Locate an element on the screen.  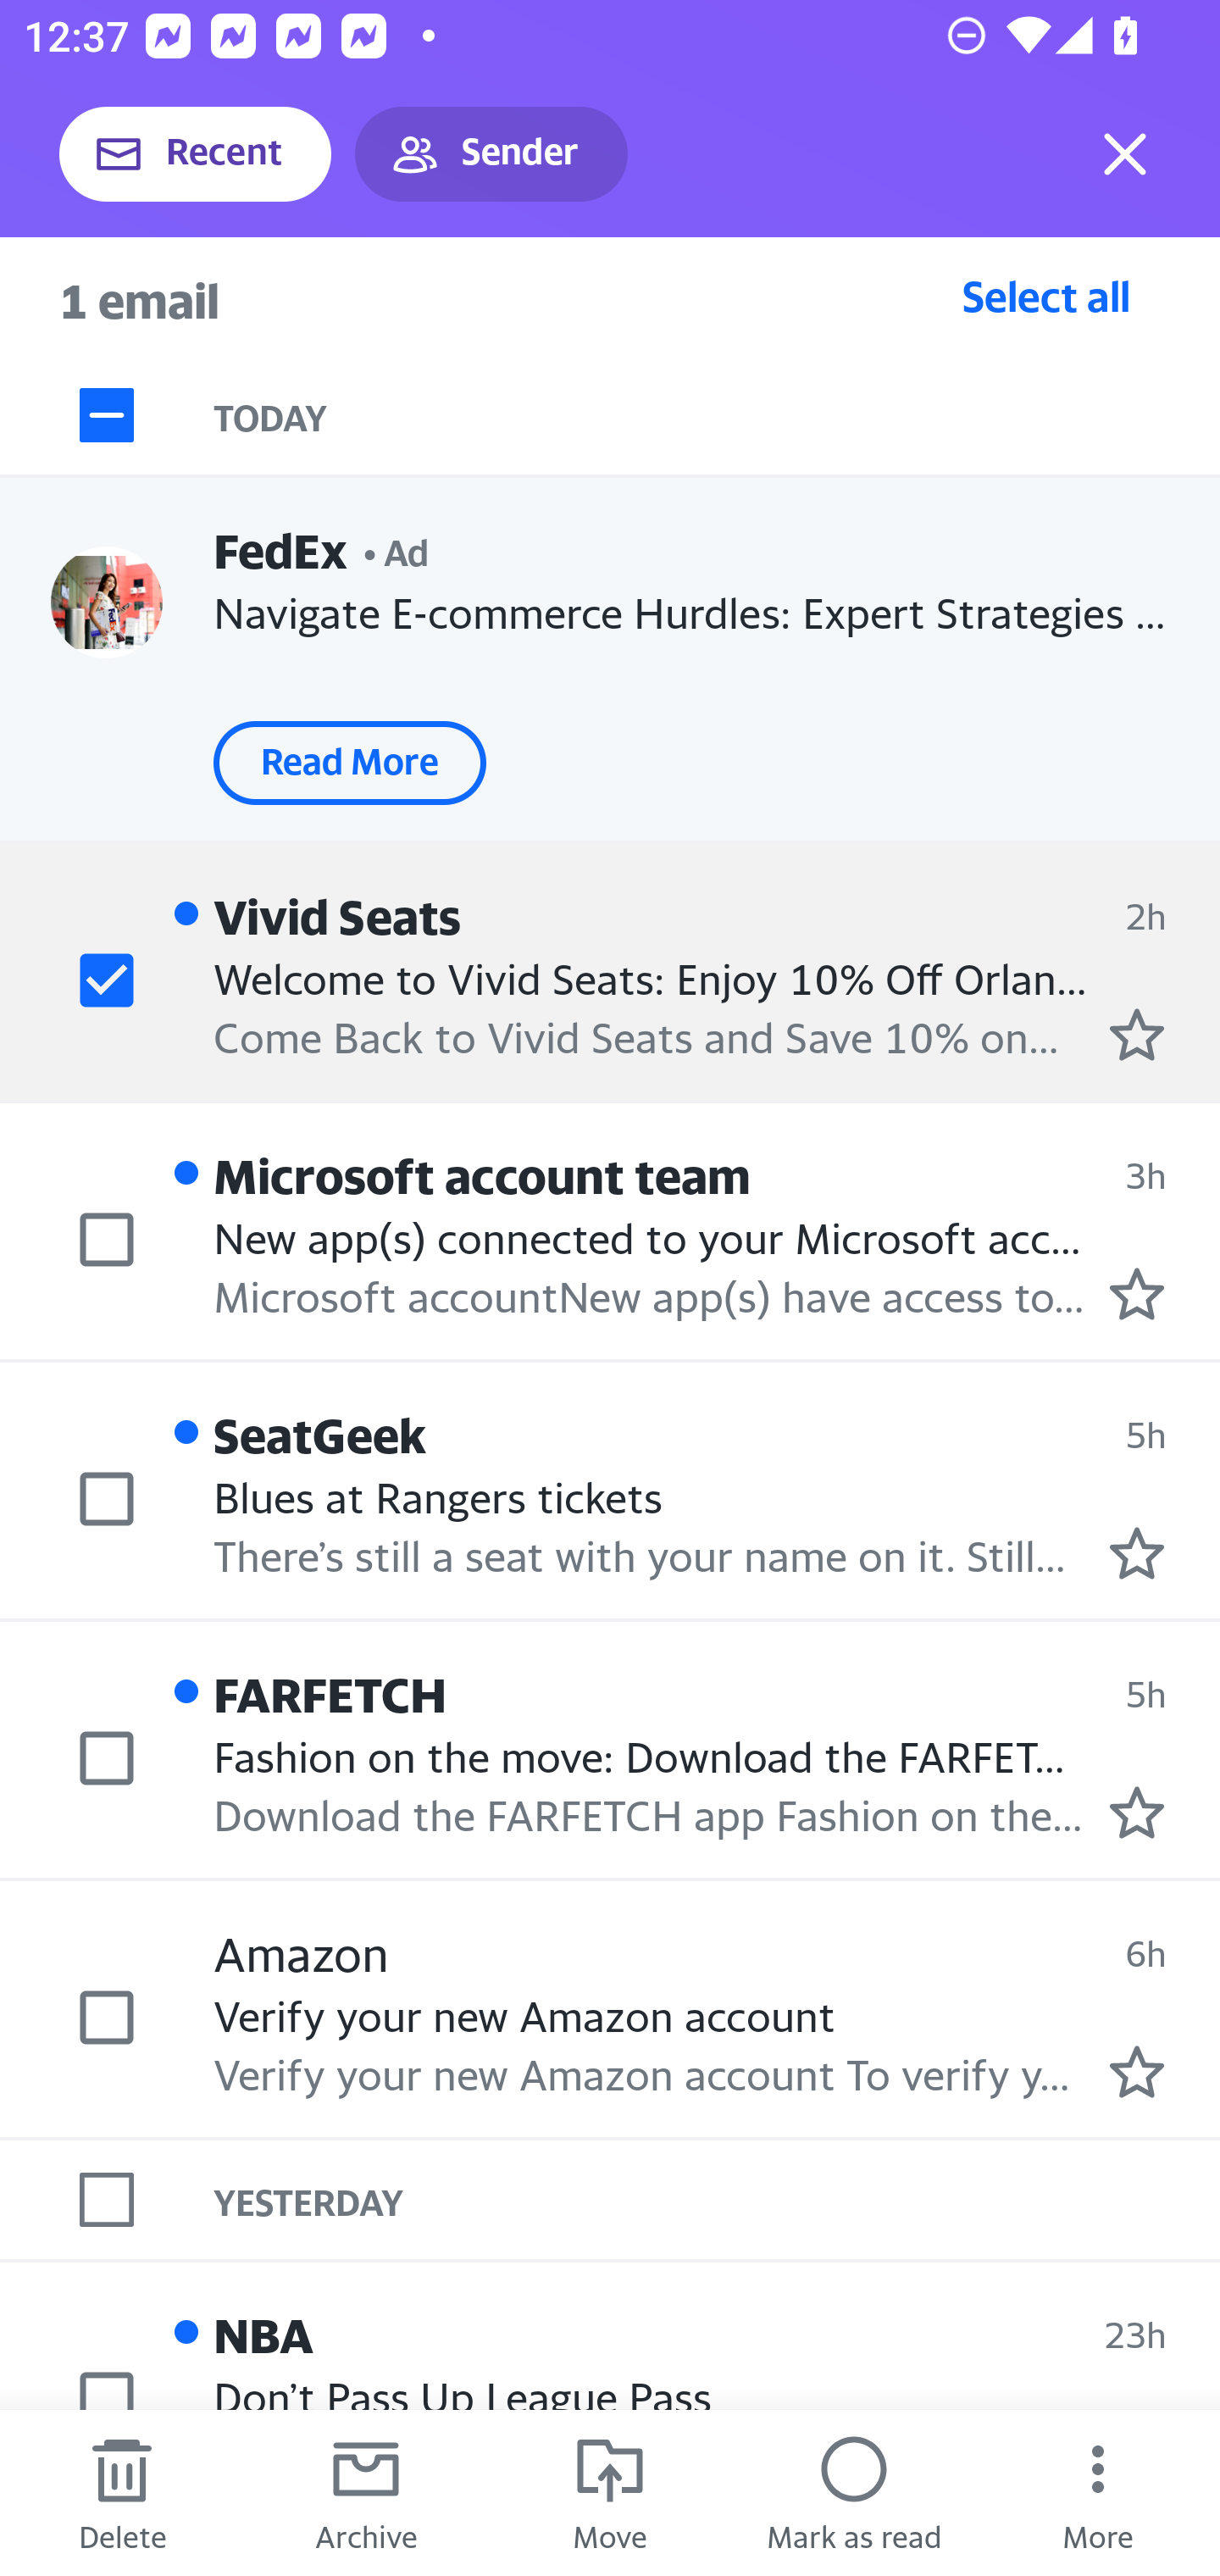
Mark as starred. is located at coordinates (1137, 1034).